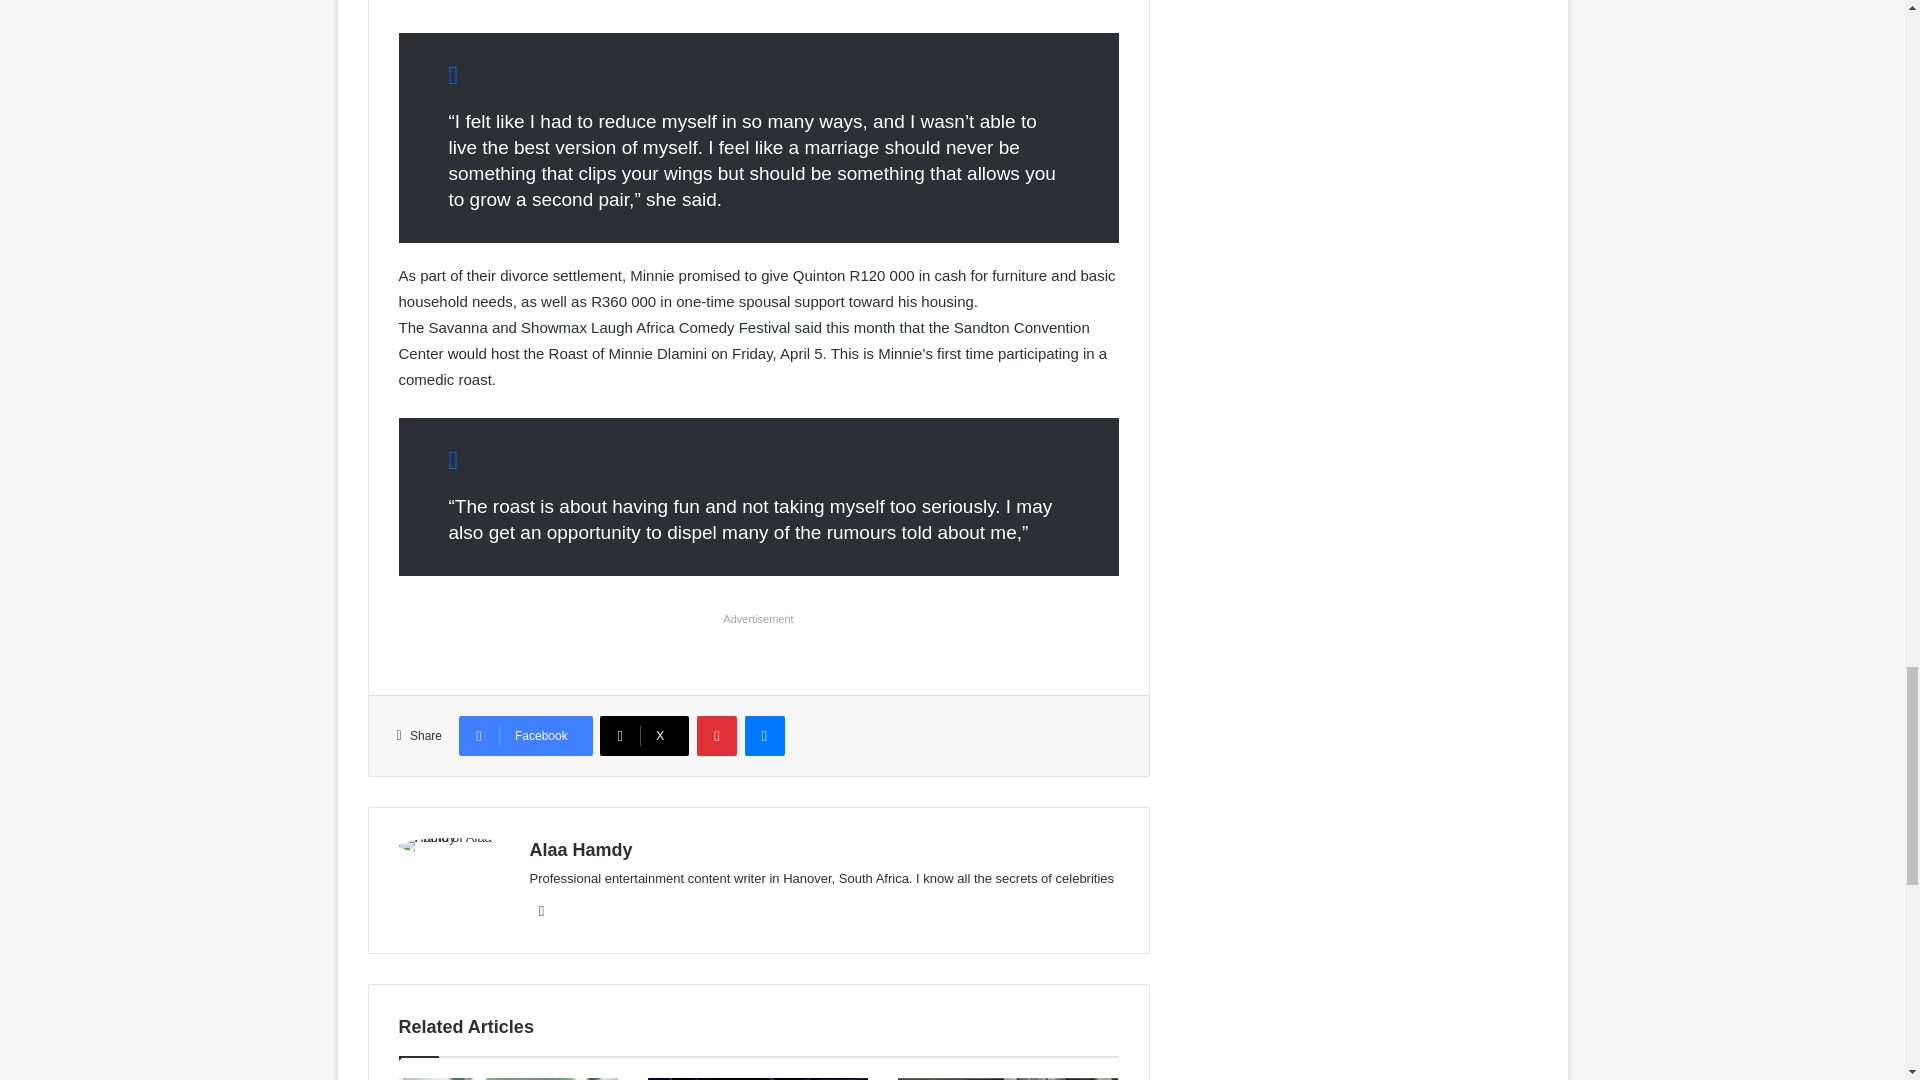 The height and width of the screenshot is (1080, 1920). Describe the element at coordinates (644, 736) in the screenshot. I see `X` at that location.